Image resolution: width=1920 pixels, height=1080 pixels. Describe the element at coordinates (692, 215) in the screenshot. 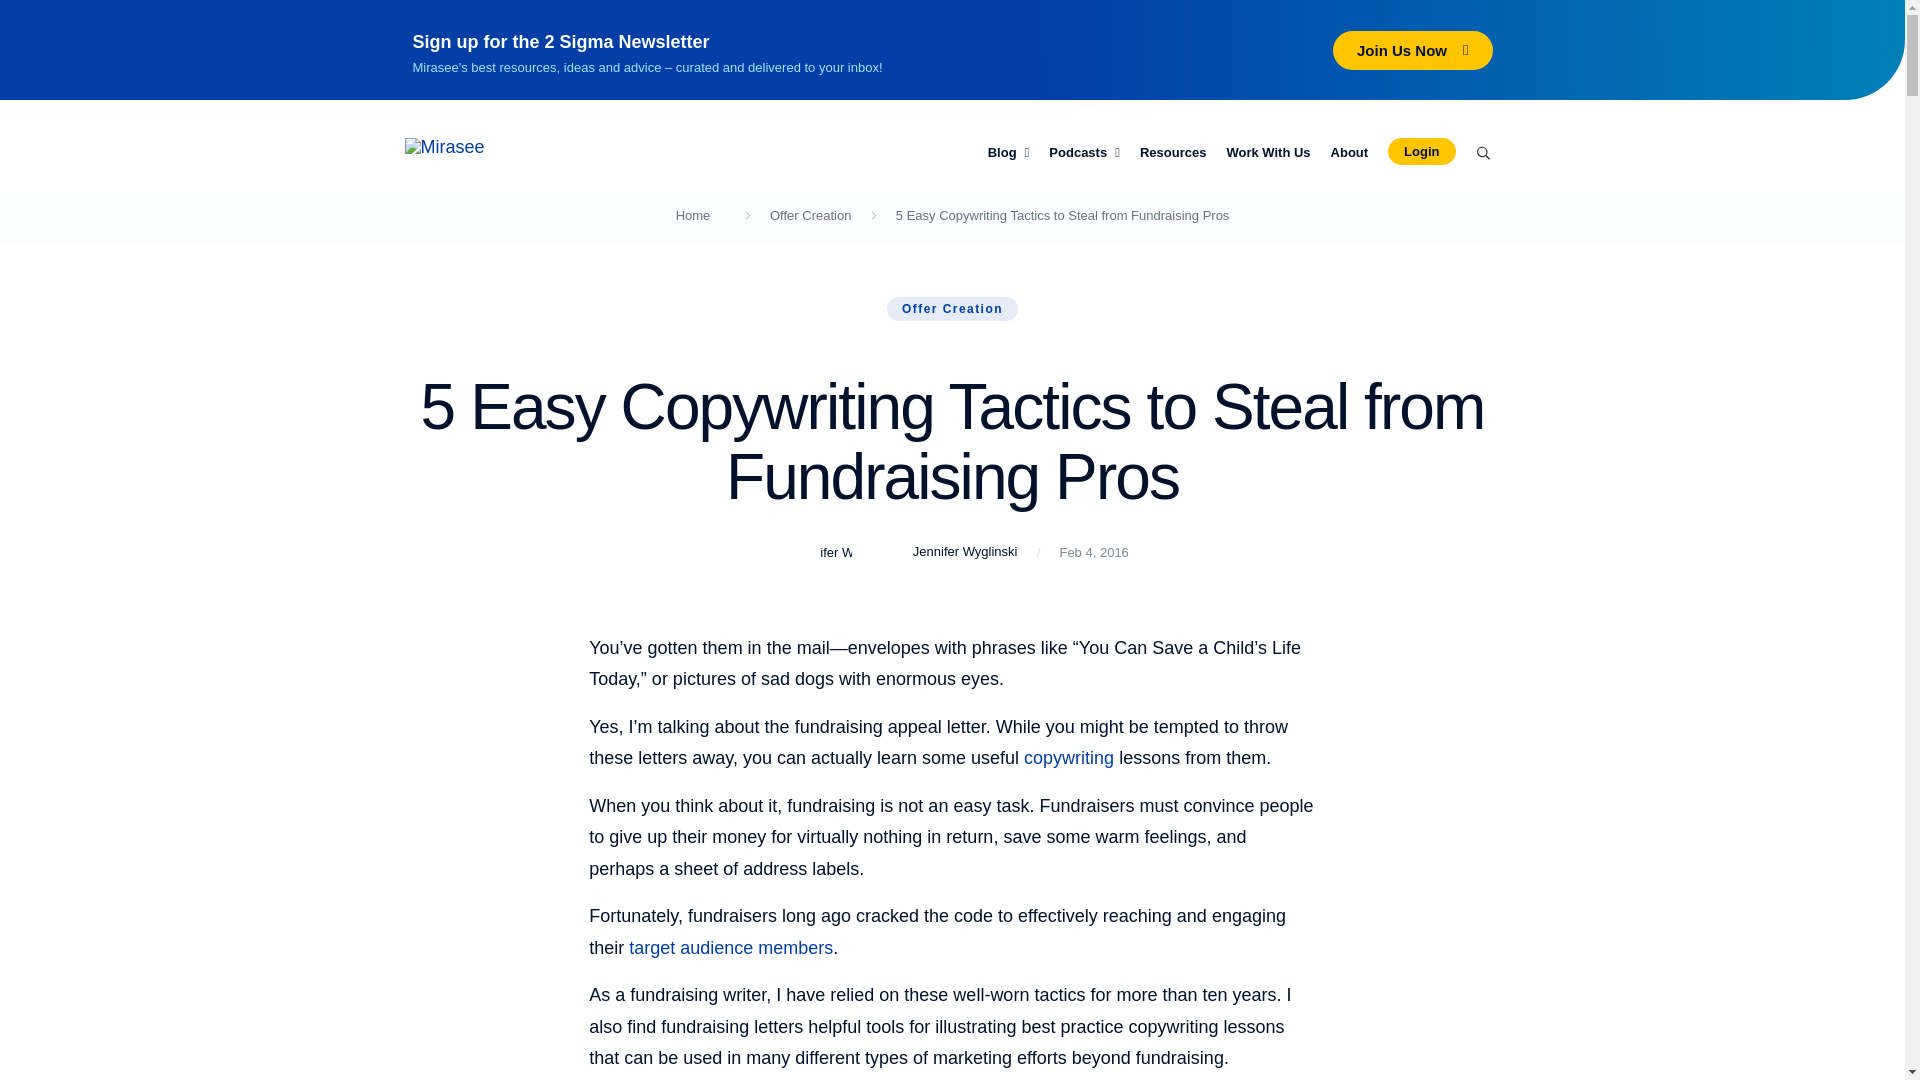

I see `Home` at that location.